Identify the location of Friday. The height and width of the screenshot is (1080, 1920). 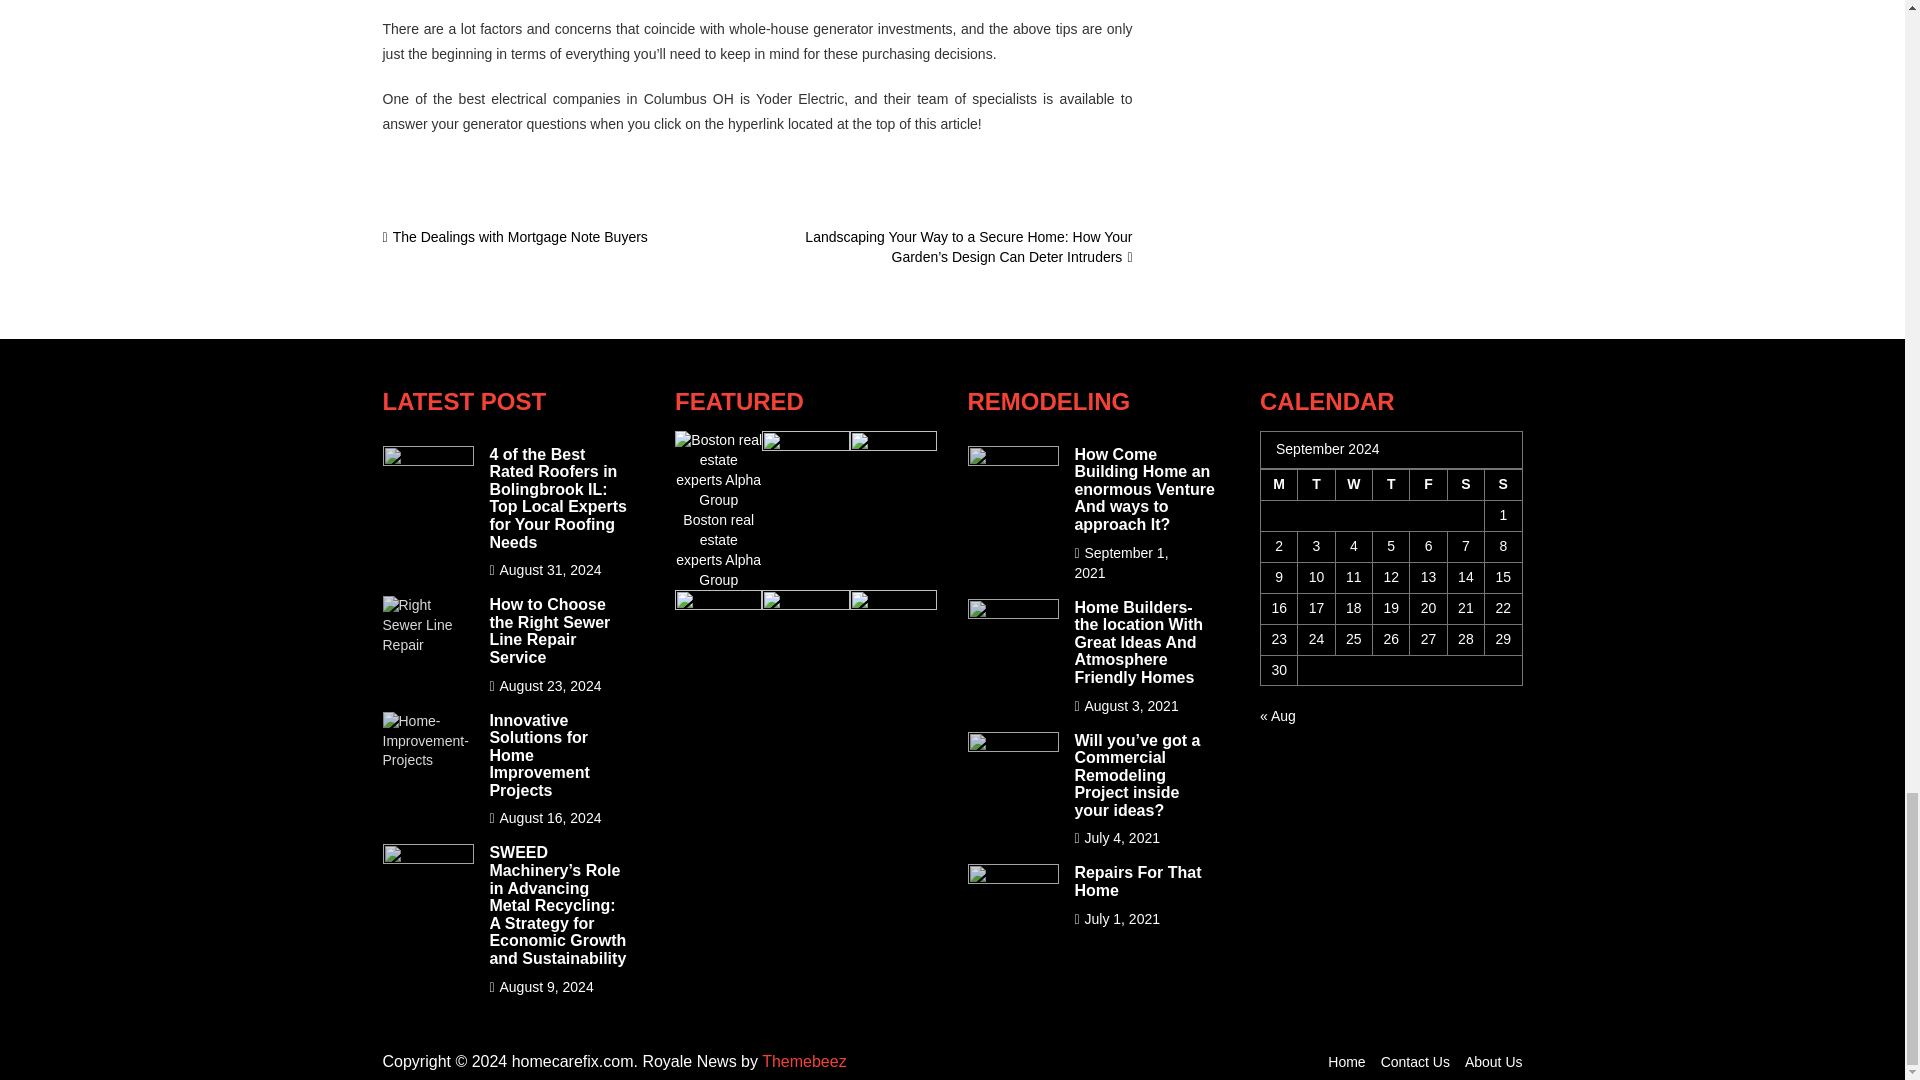
(1428, 484).